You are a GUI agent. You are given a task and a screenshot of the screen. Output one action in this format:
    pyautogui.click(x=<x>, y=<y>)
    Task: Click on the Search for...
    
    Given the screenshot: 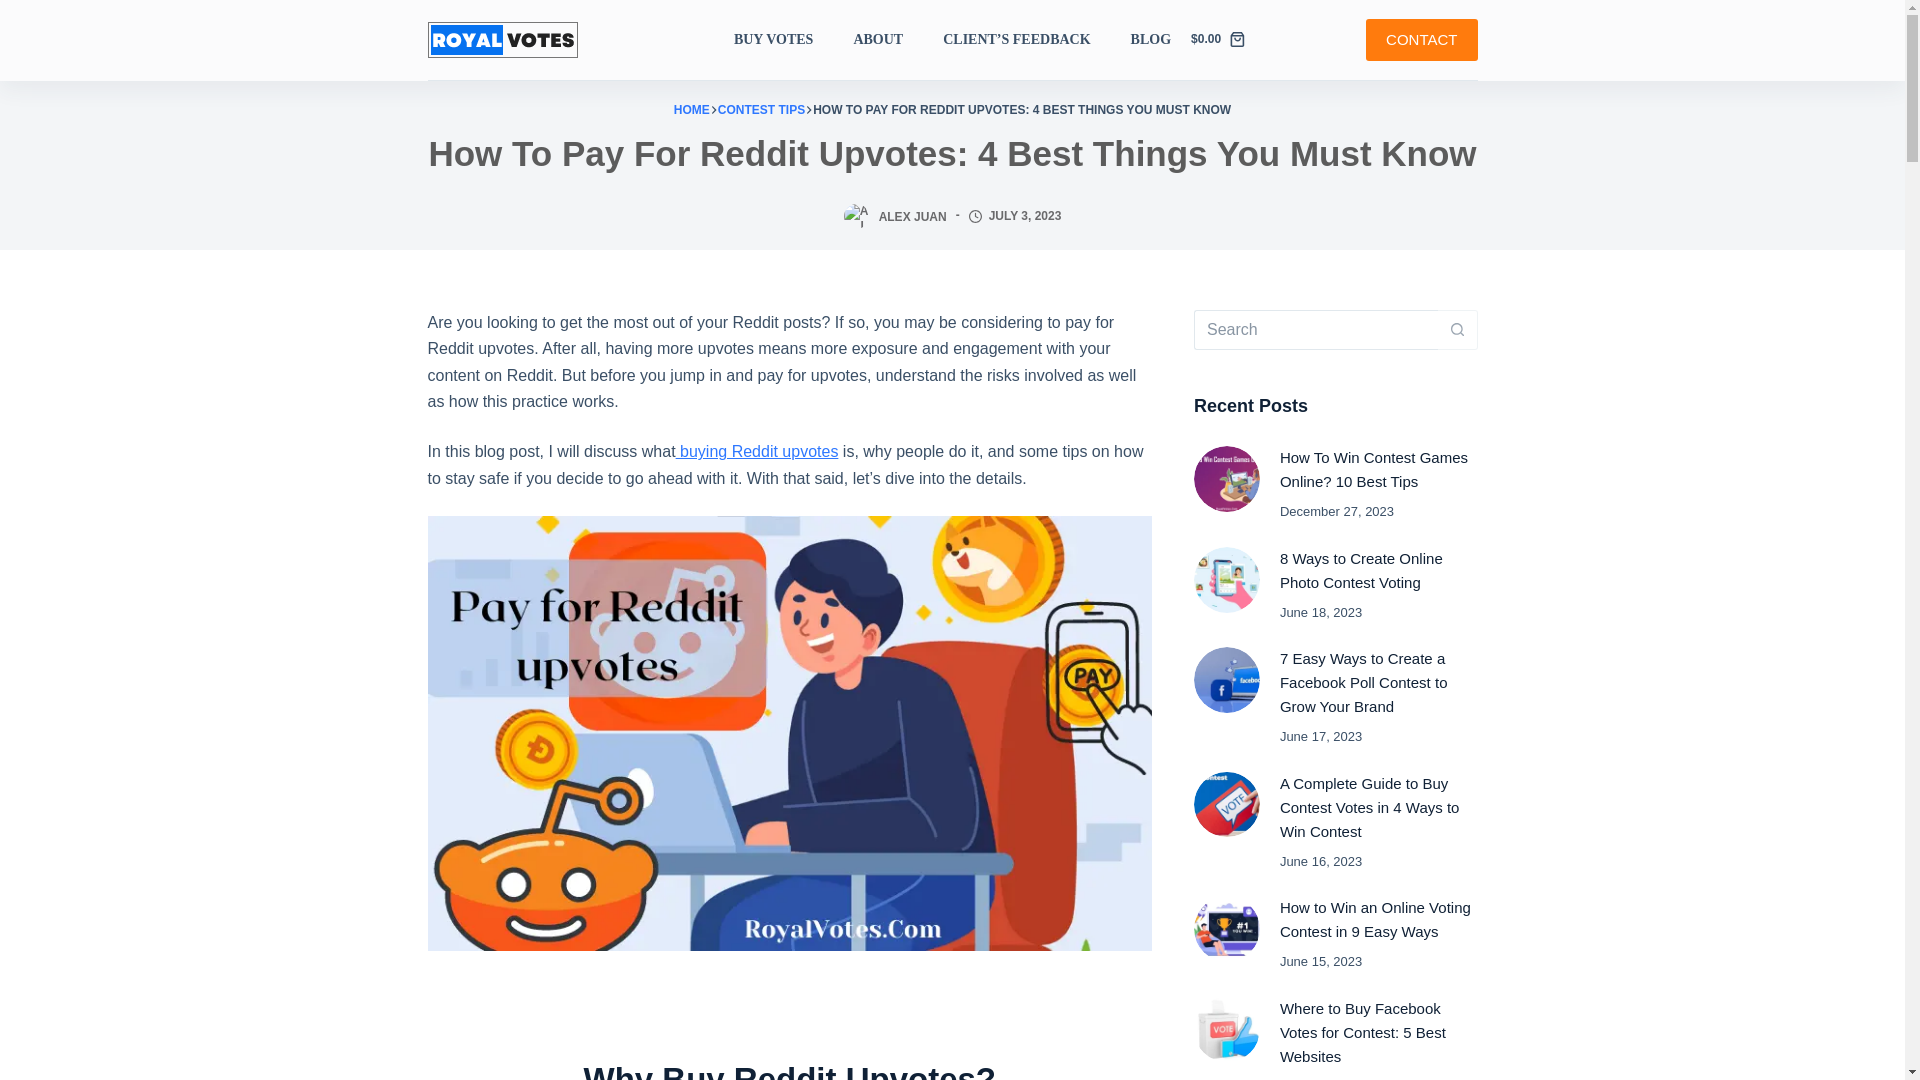 What is the action you would take?
    pyautogui.click(x=1316, y=329)
    